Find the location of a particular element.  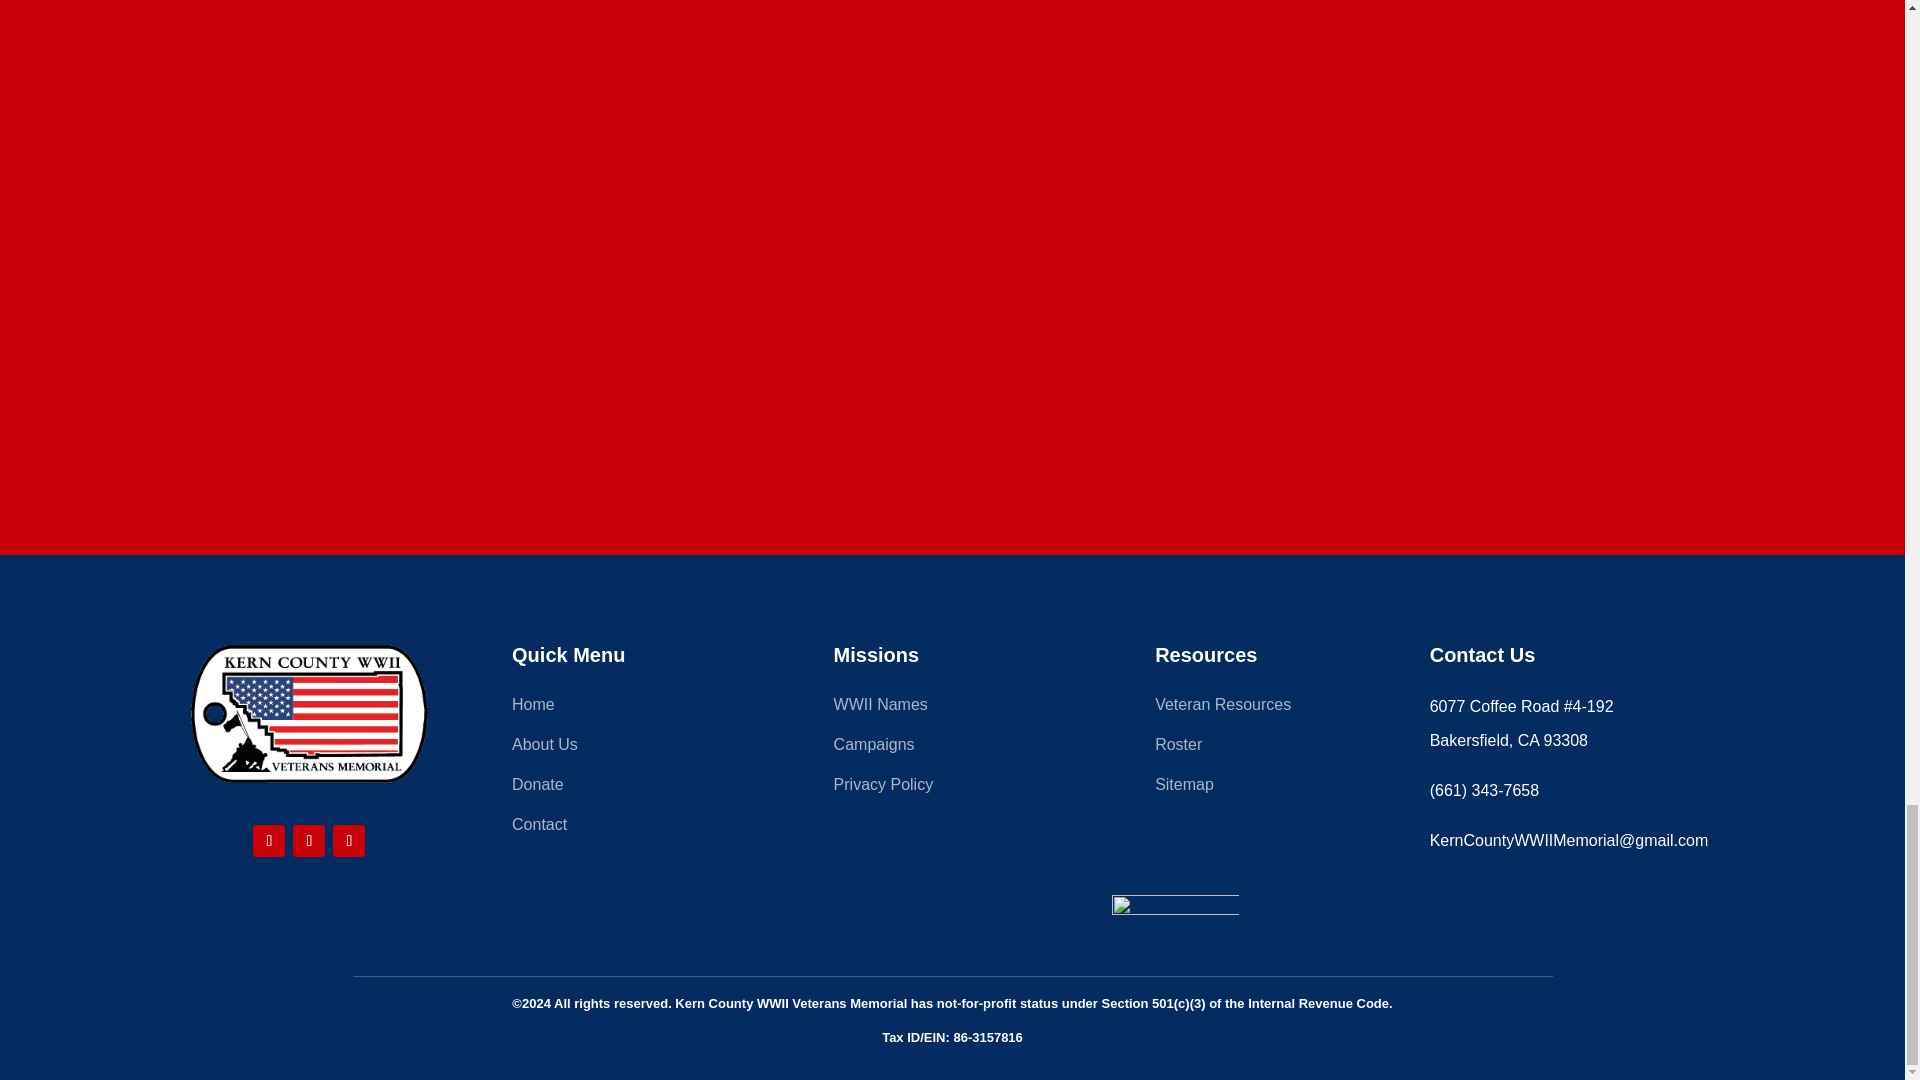

Follow on Yelp is located at coordinates (348, 841).